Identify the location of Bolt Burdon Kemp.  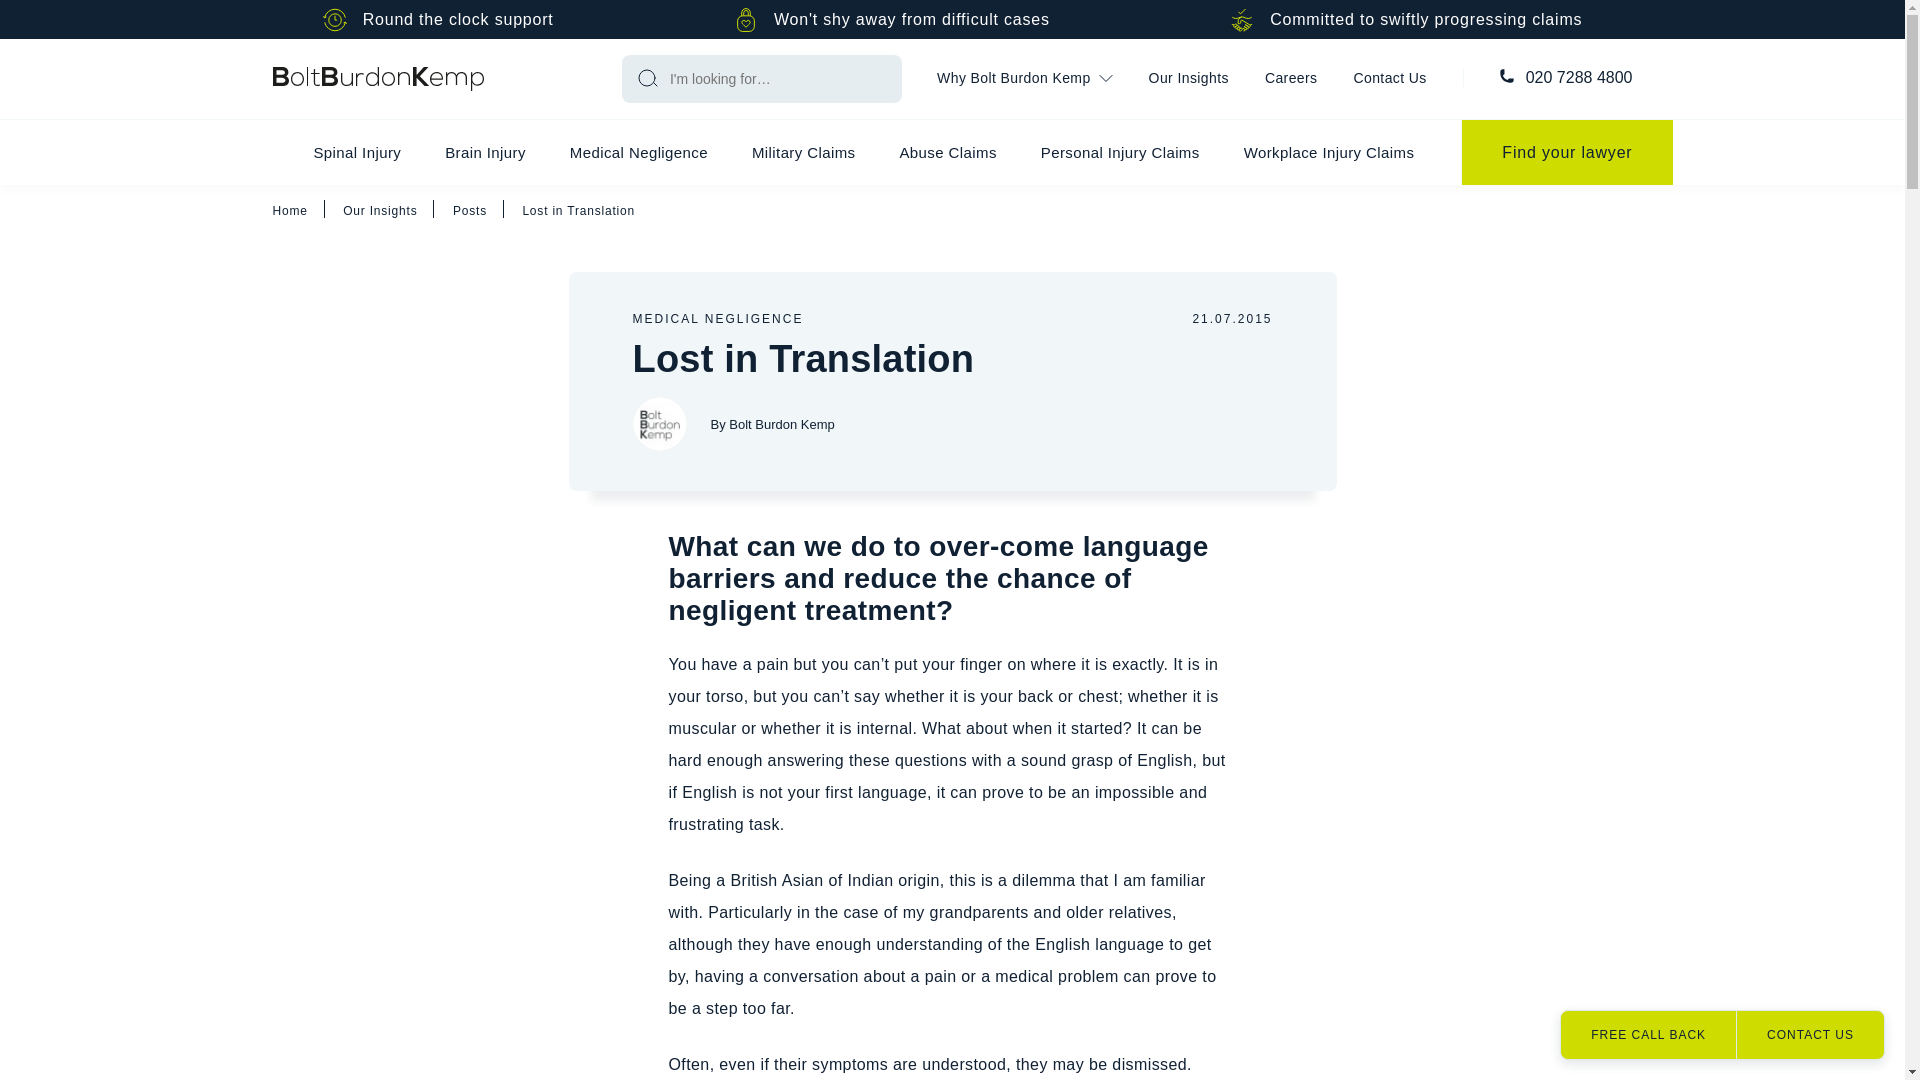
(658, 424).